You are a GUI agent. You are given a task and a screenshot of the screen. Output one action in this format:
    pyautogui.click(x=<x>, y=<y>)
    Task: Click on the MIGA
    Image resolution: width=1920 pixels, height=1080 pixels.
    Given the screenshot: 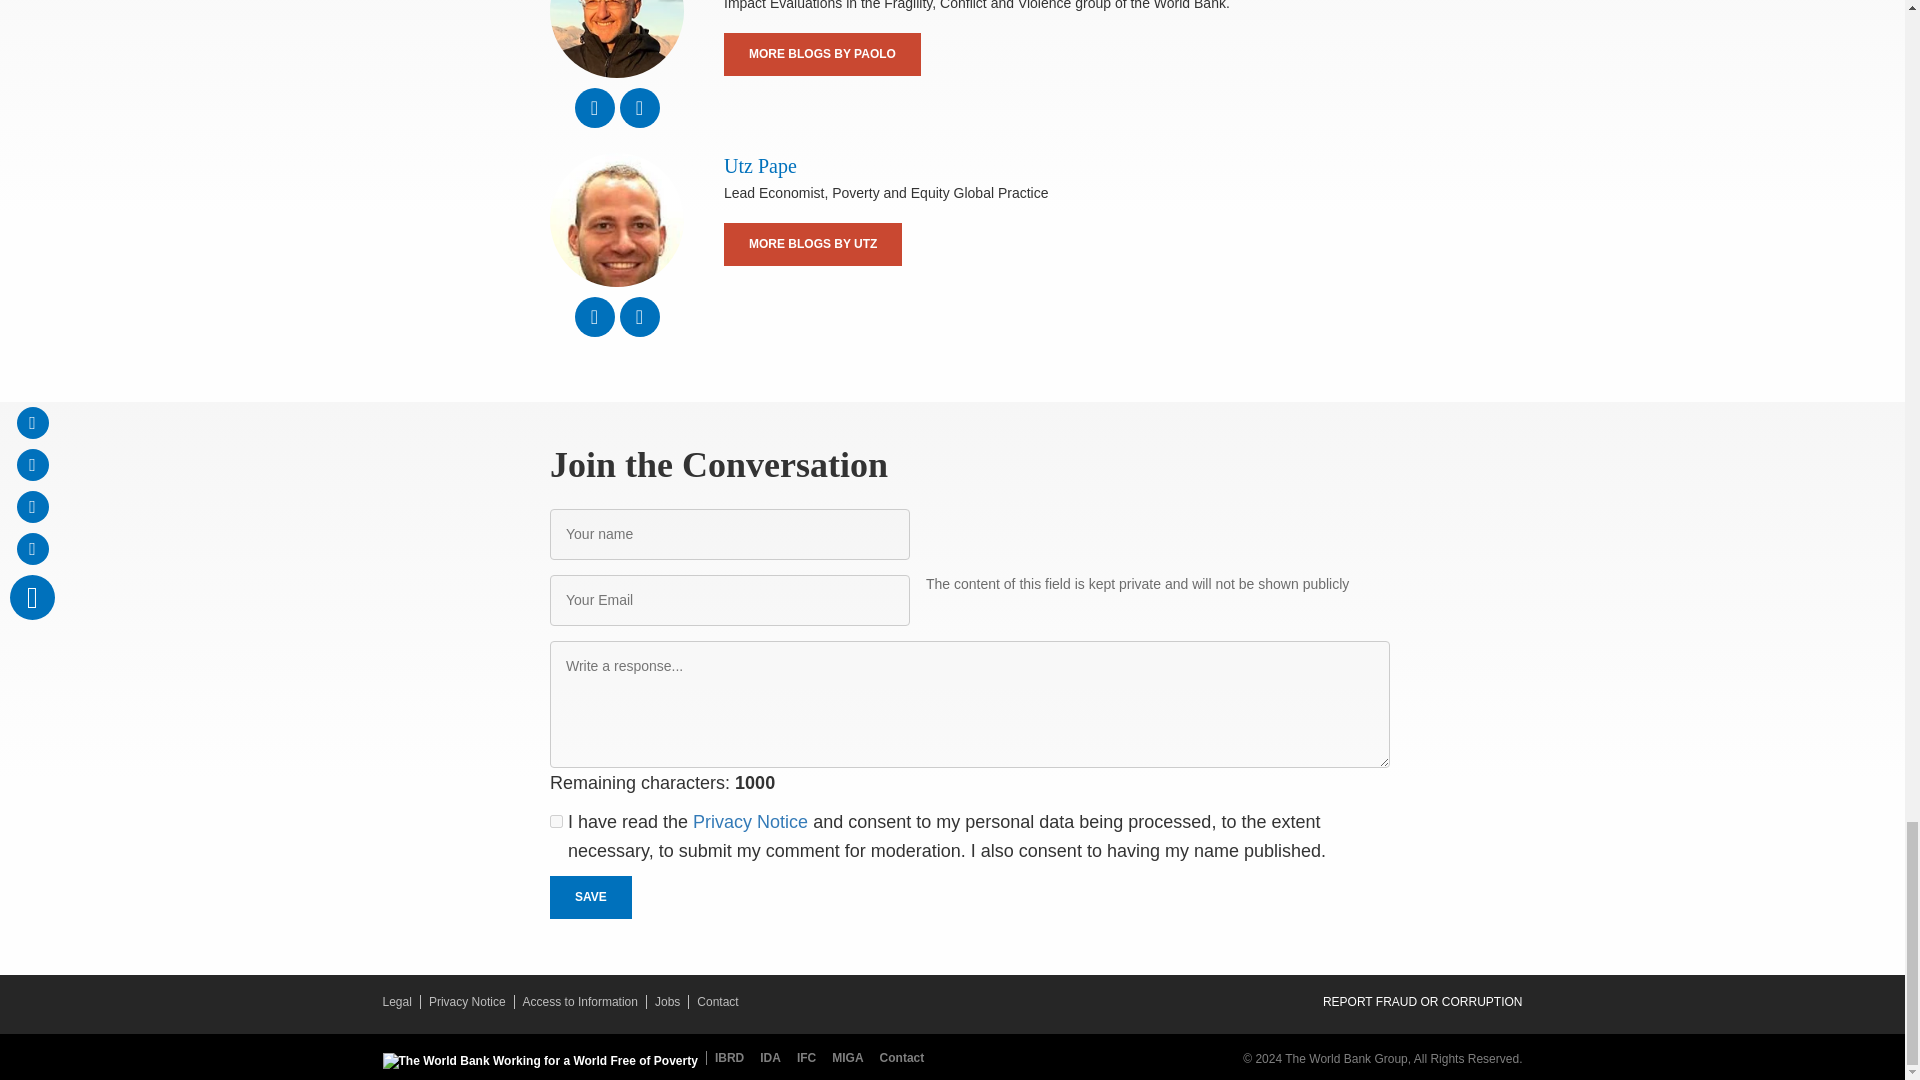 What is the action you would take?
    pyautogui.click(x=851, y=1057)
    